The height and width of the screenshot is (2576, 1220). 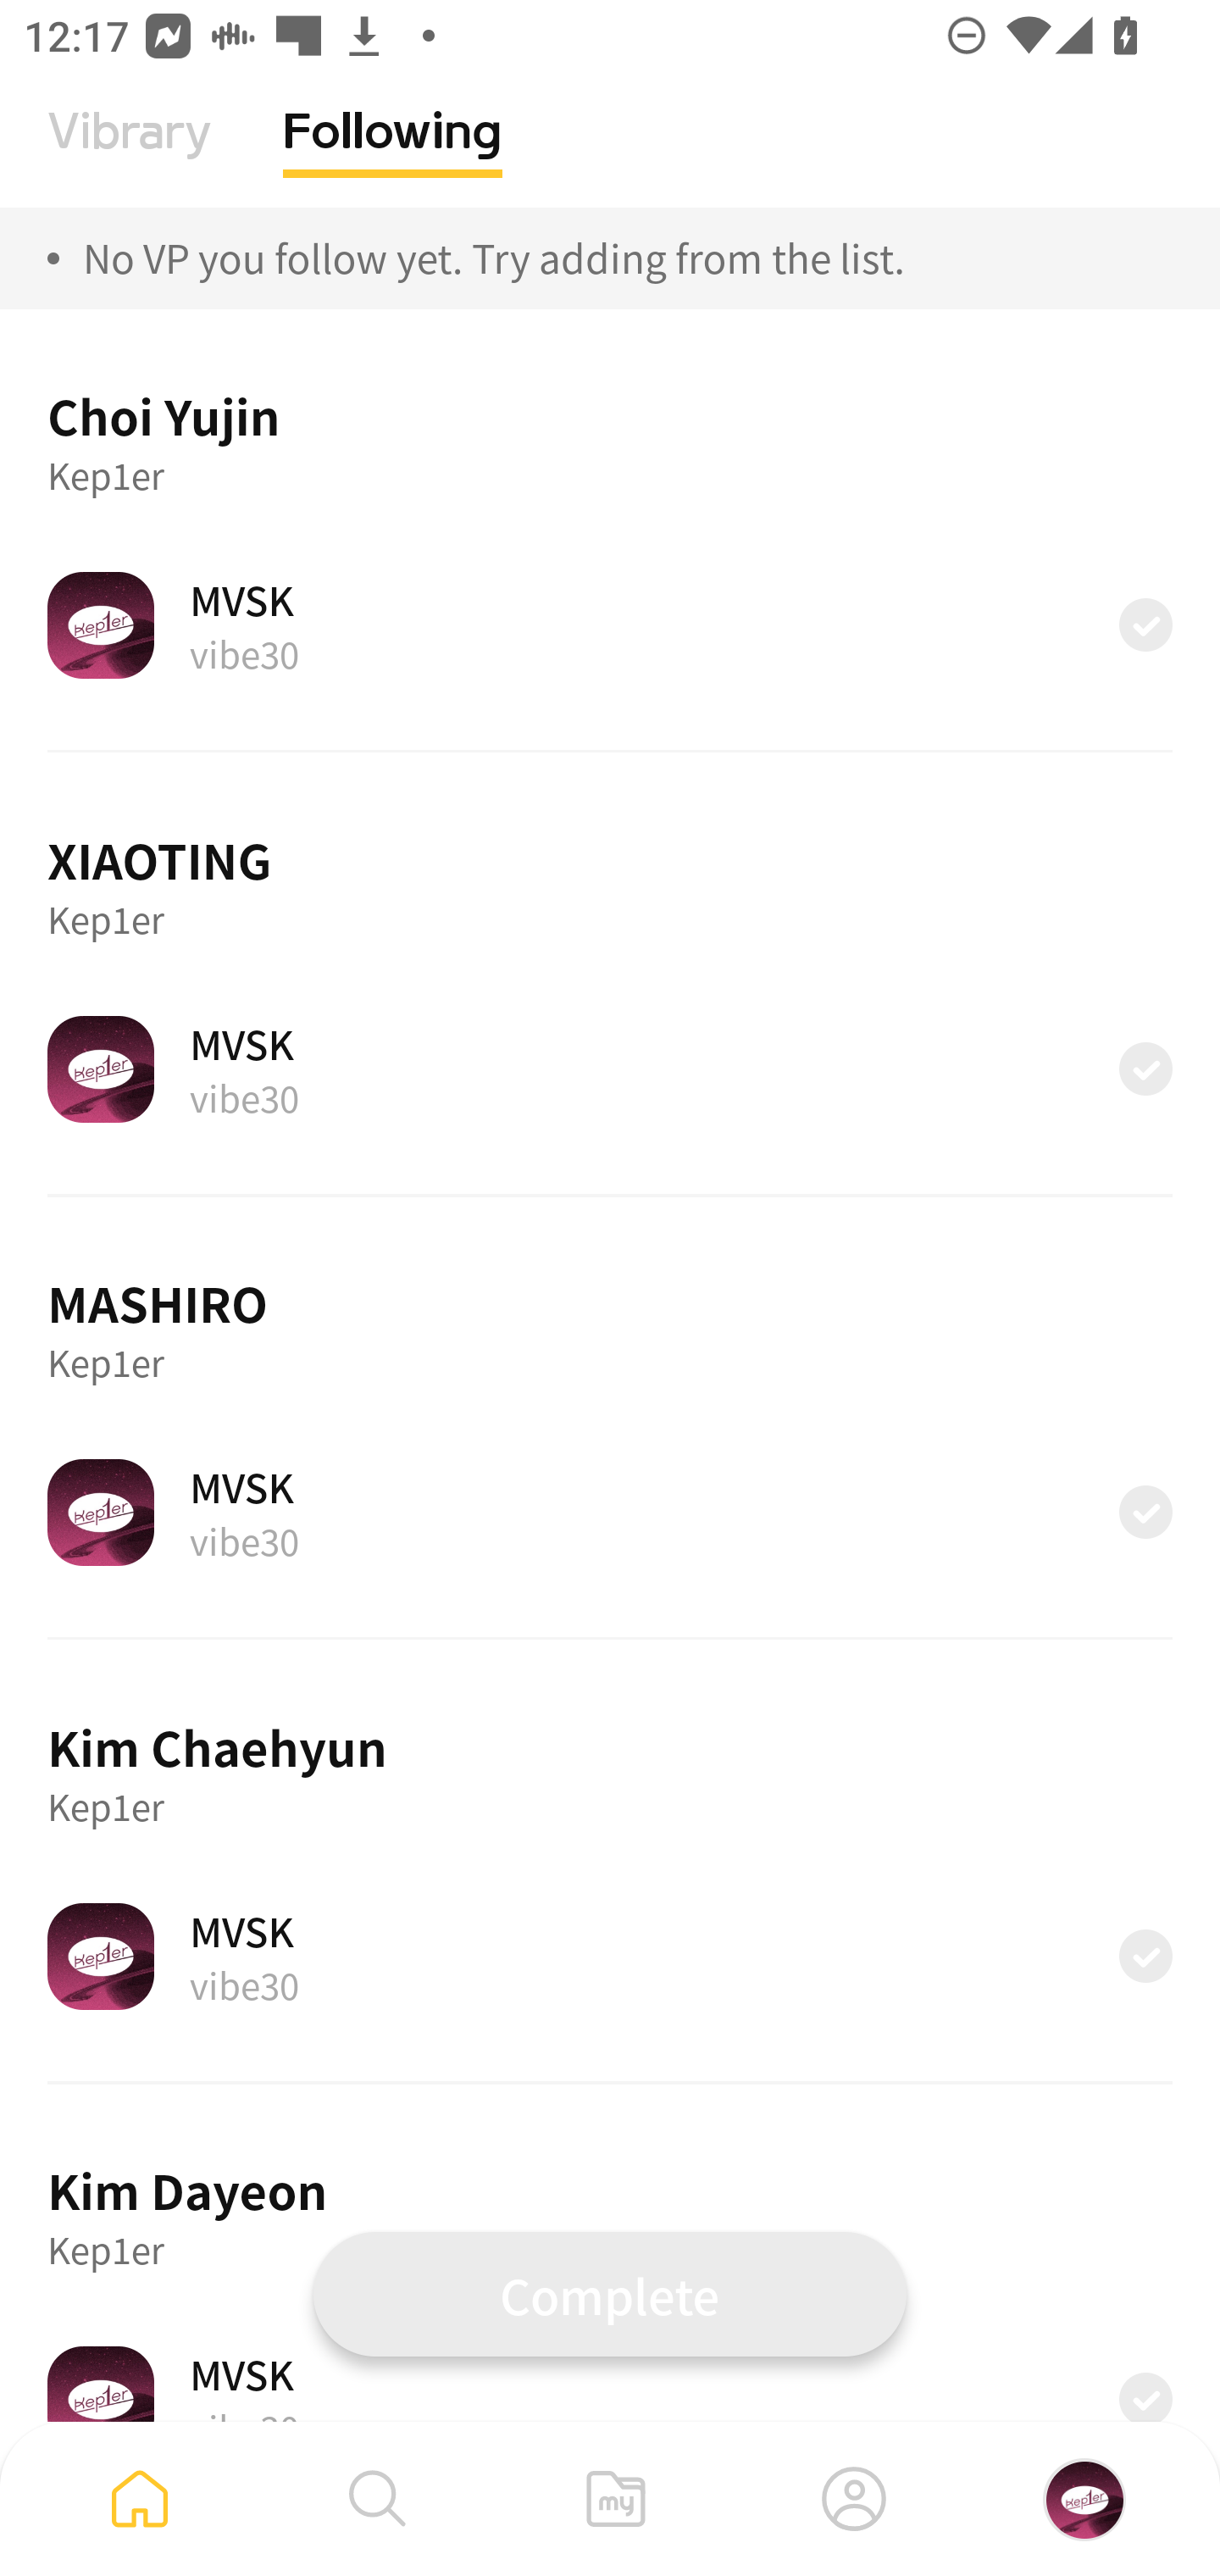 What do you see at coordinates (610, 1069) in the screenshot?
I see `MVSK vibe30` at bounding box center [610, 1069].